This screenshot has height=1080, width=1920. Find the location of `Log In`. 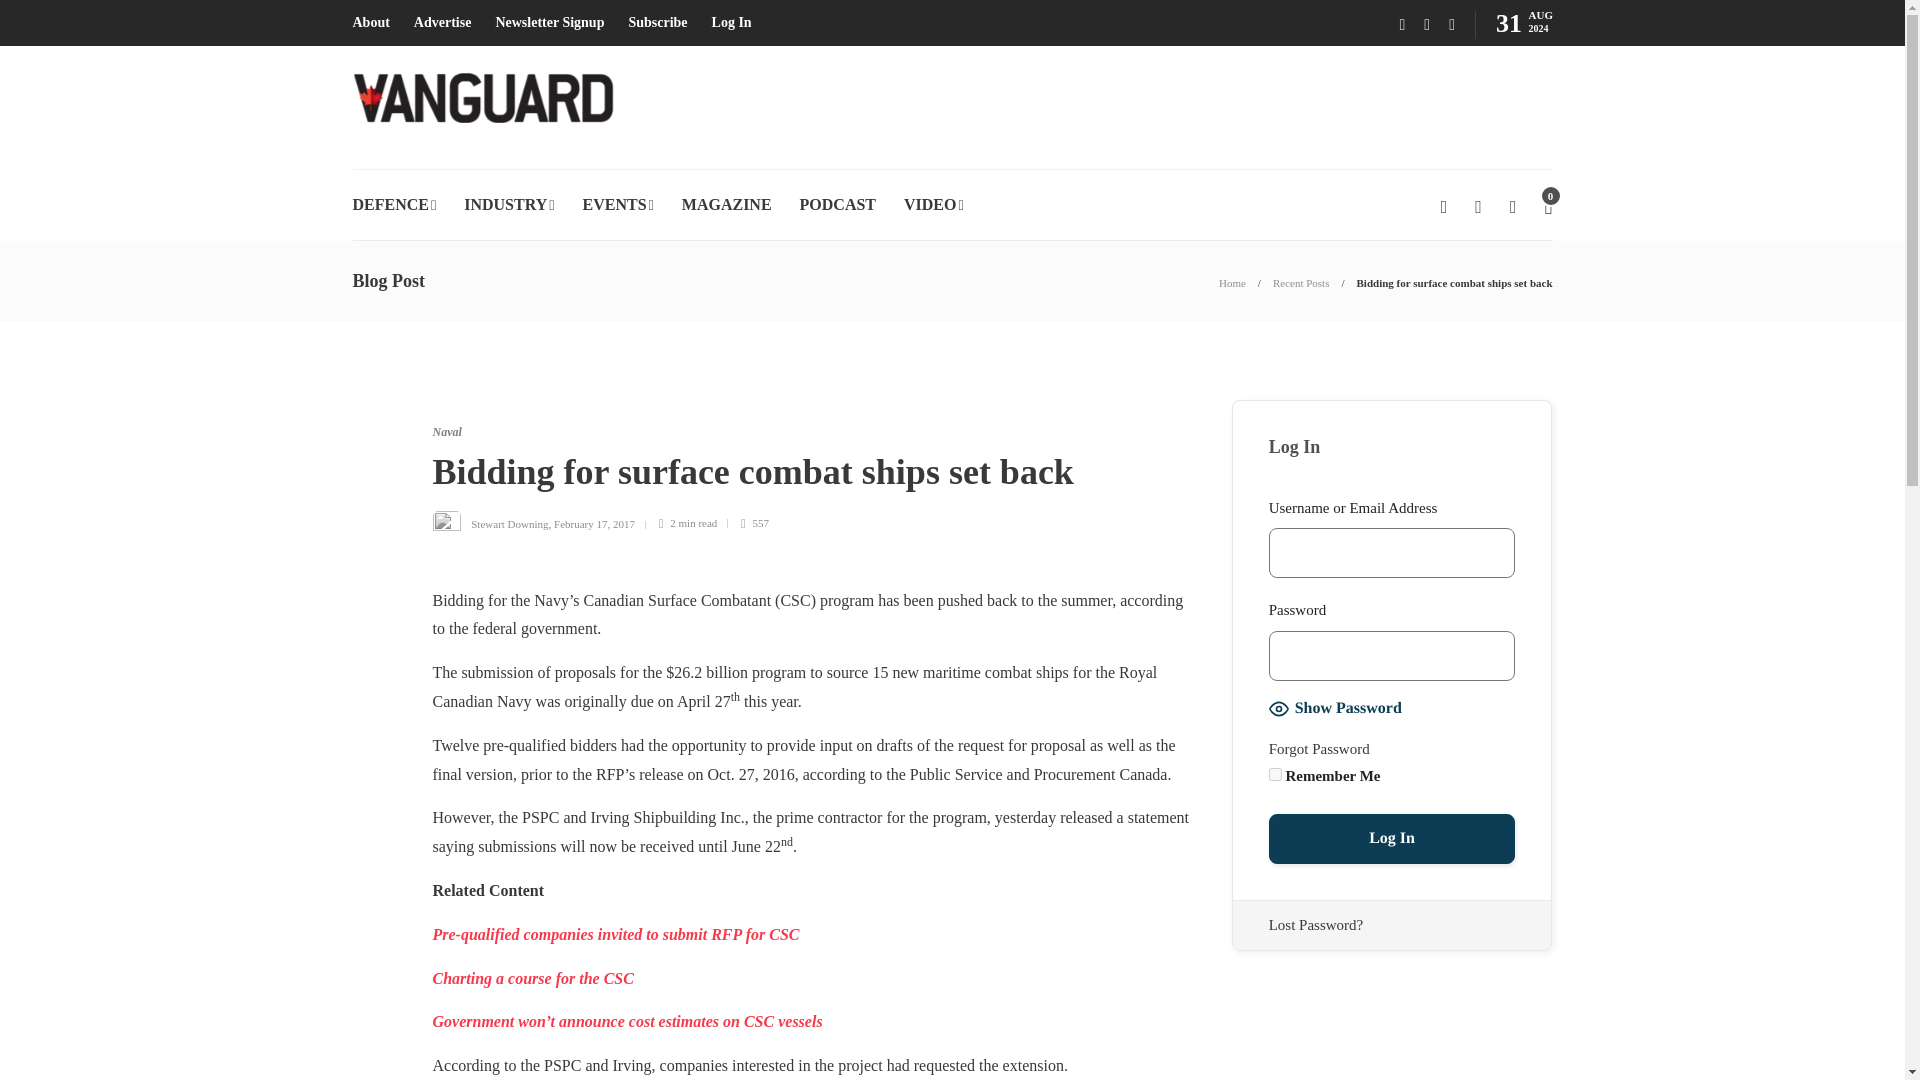

Log In is located at coordinates (1392, 839).